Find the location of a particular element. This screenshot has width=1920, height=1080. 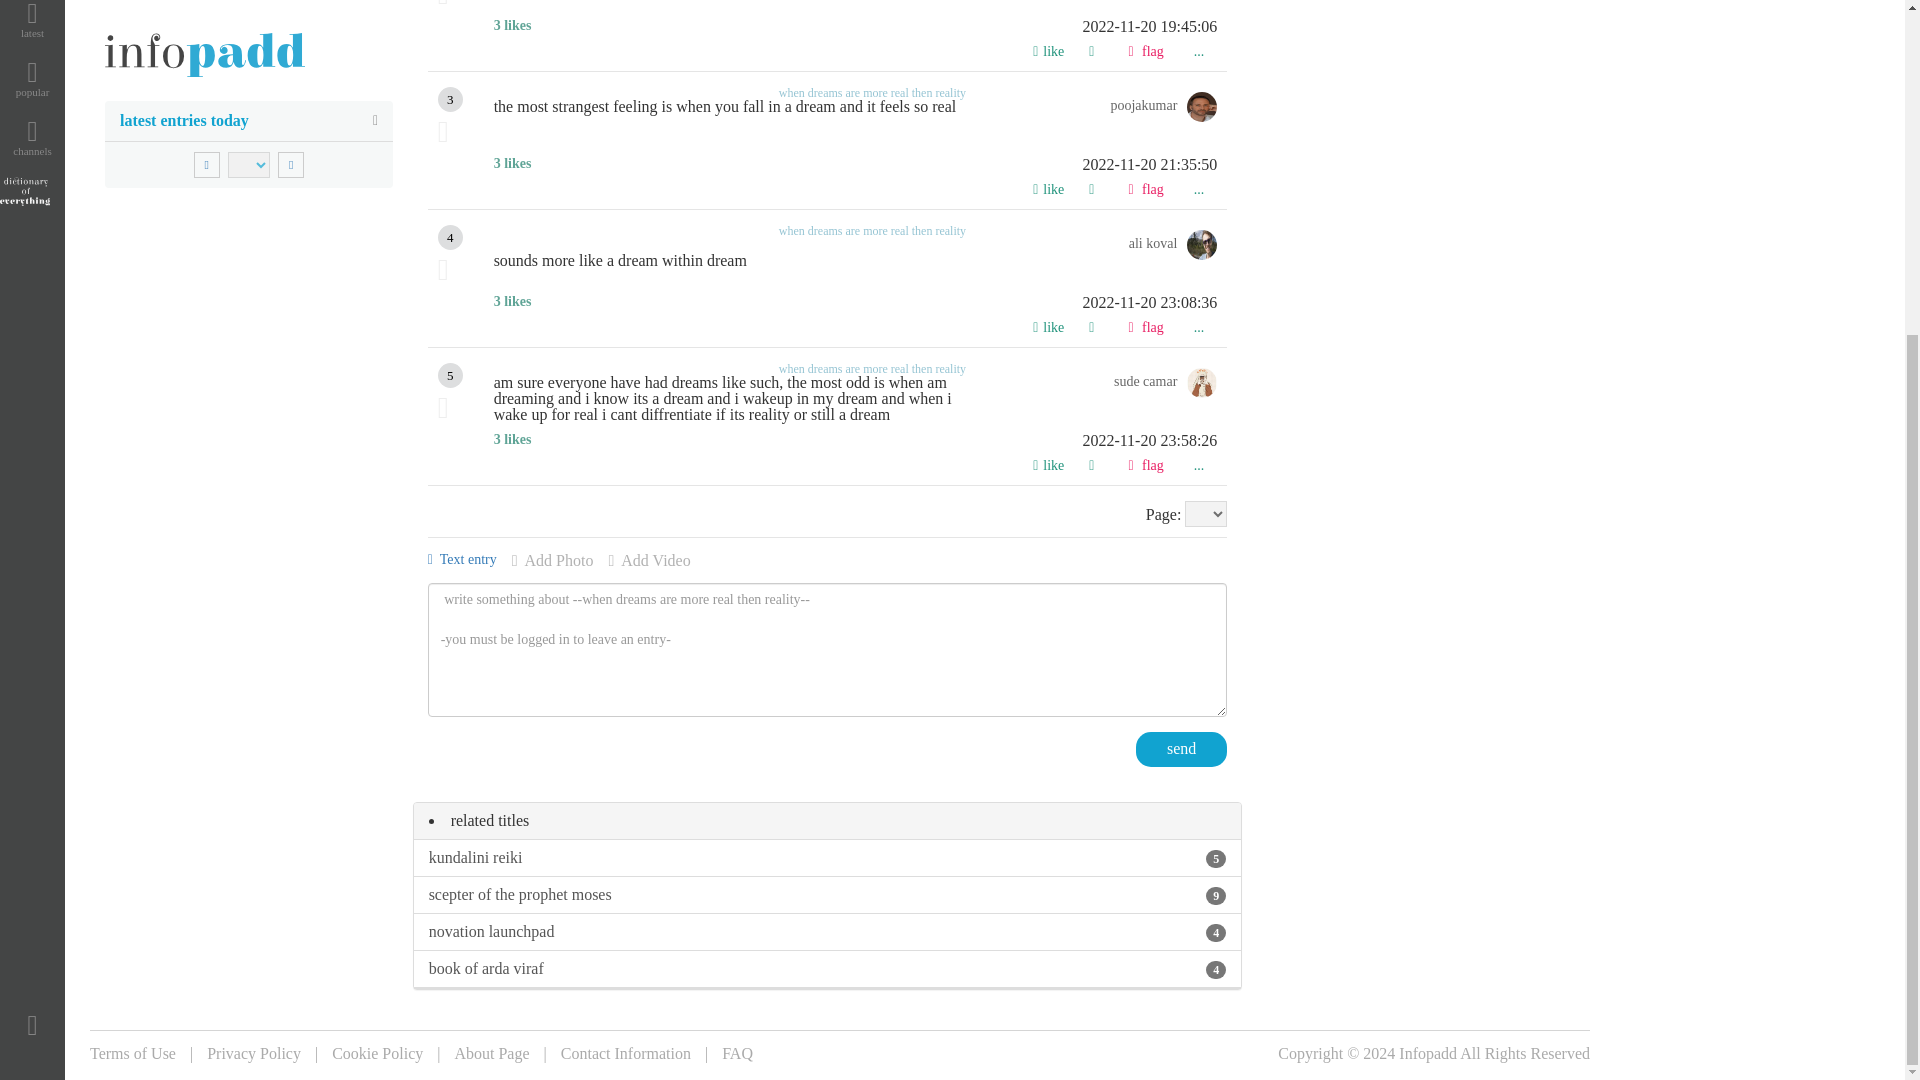

... is located at coordinates (1198, 47).